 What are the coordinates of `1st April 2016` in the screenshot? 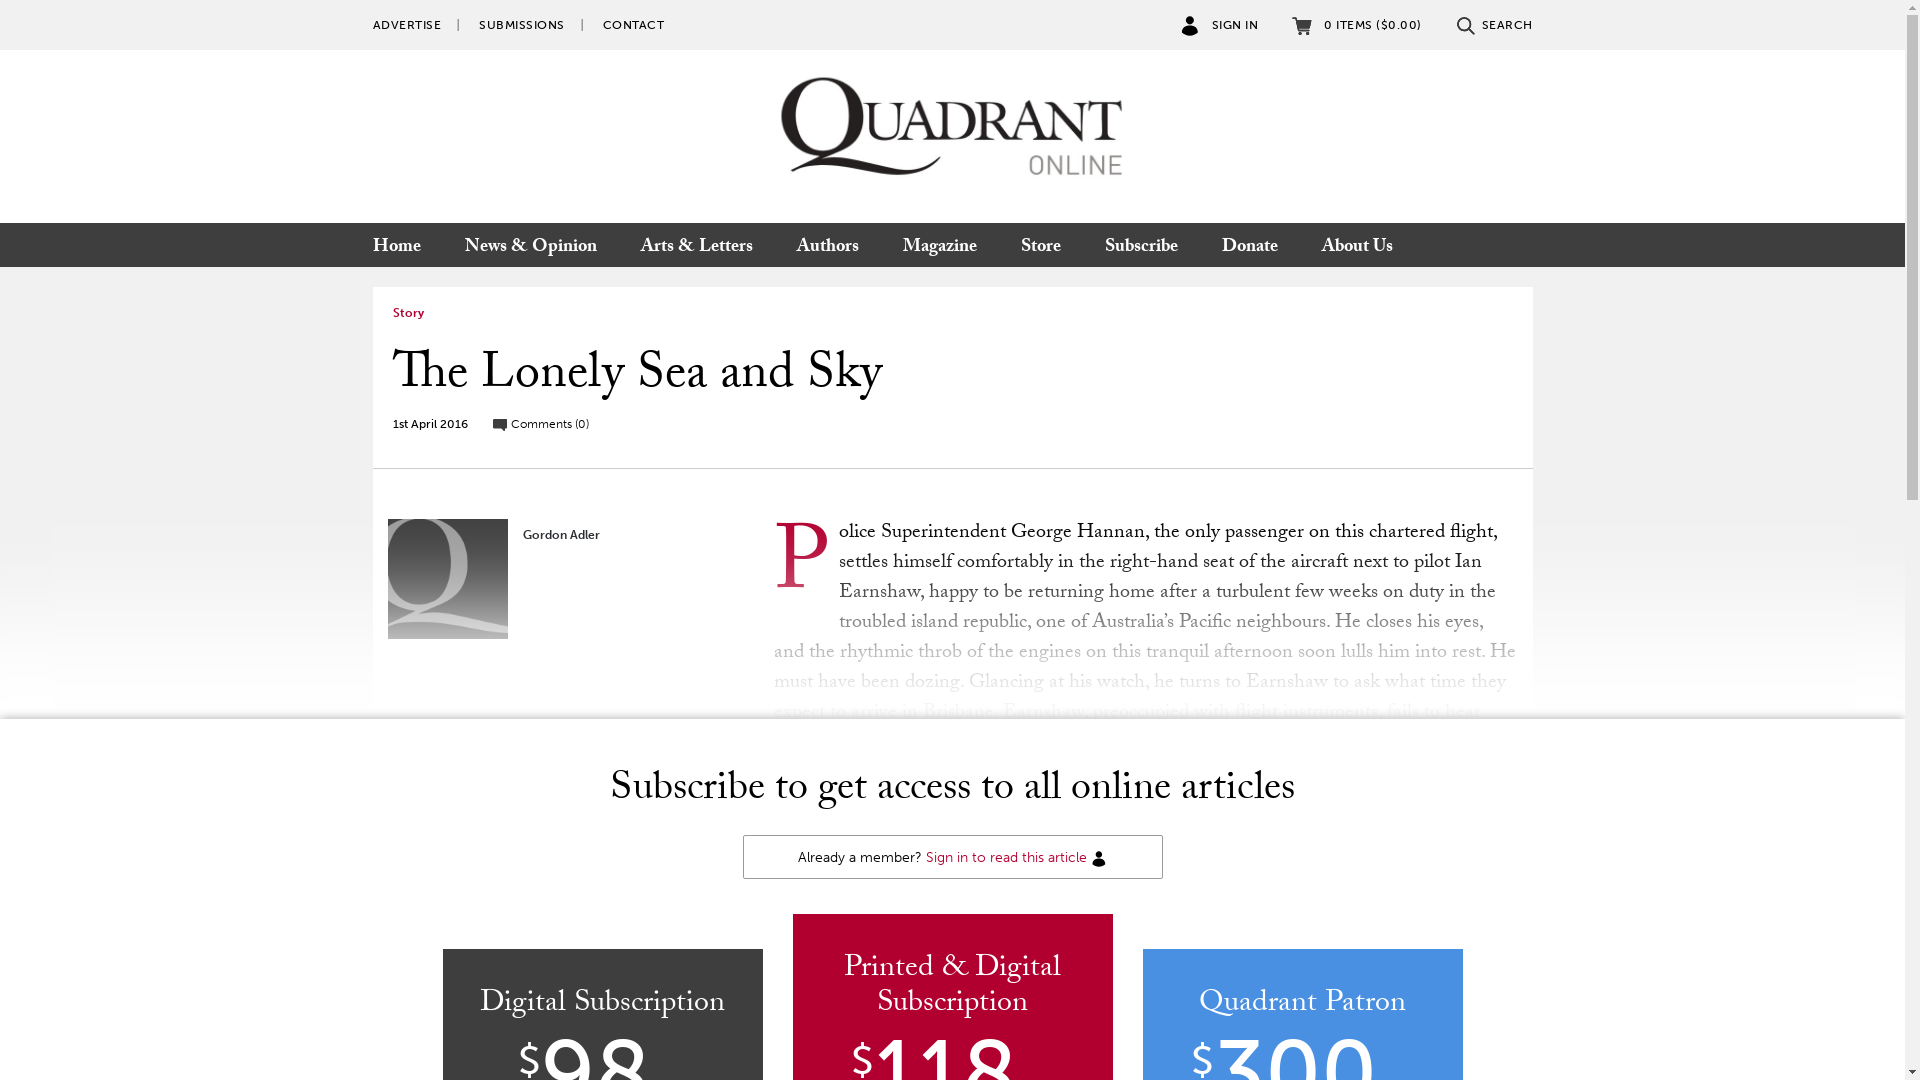 It's located at (430, 424).